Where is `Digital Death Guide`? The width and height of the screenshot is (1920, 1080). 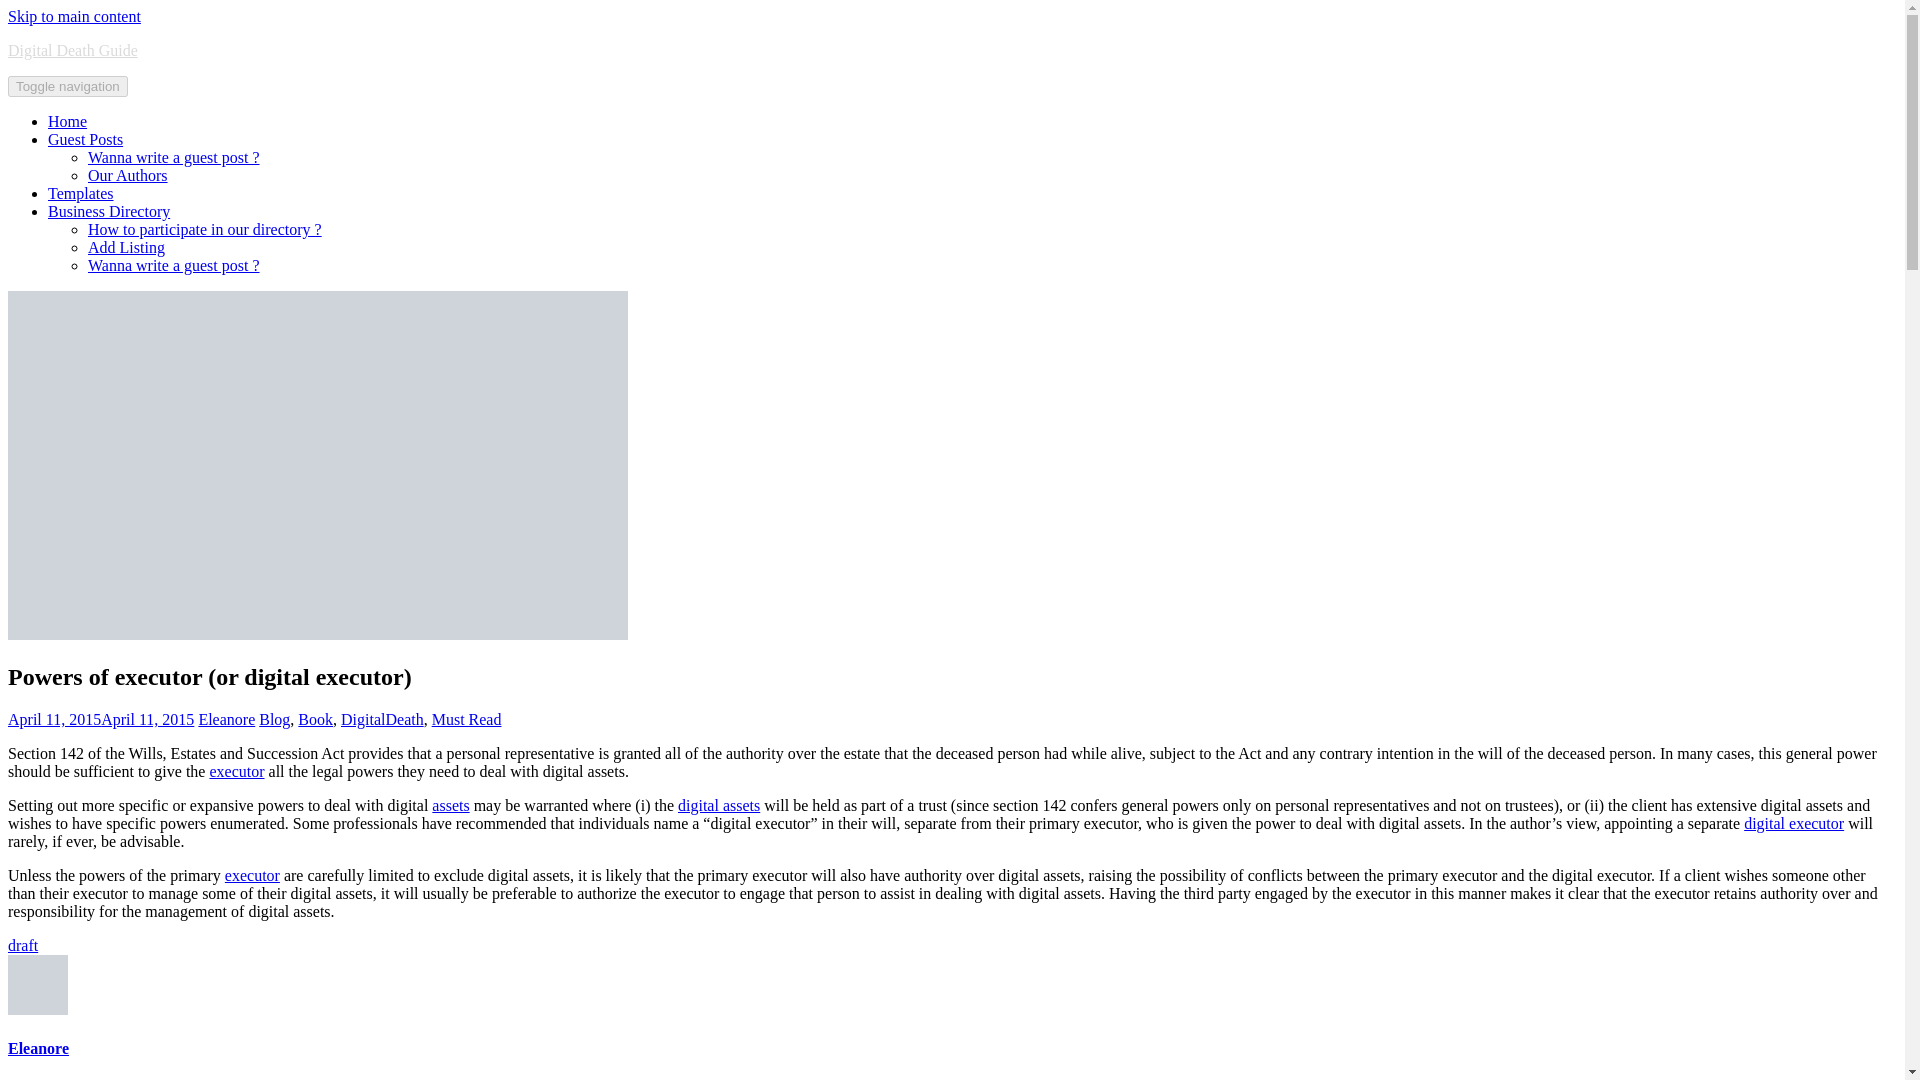 Digital Death Guide is located at coordinates (72, 50).